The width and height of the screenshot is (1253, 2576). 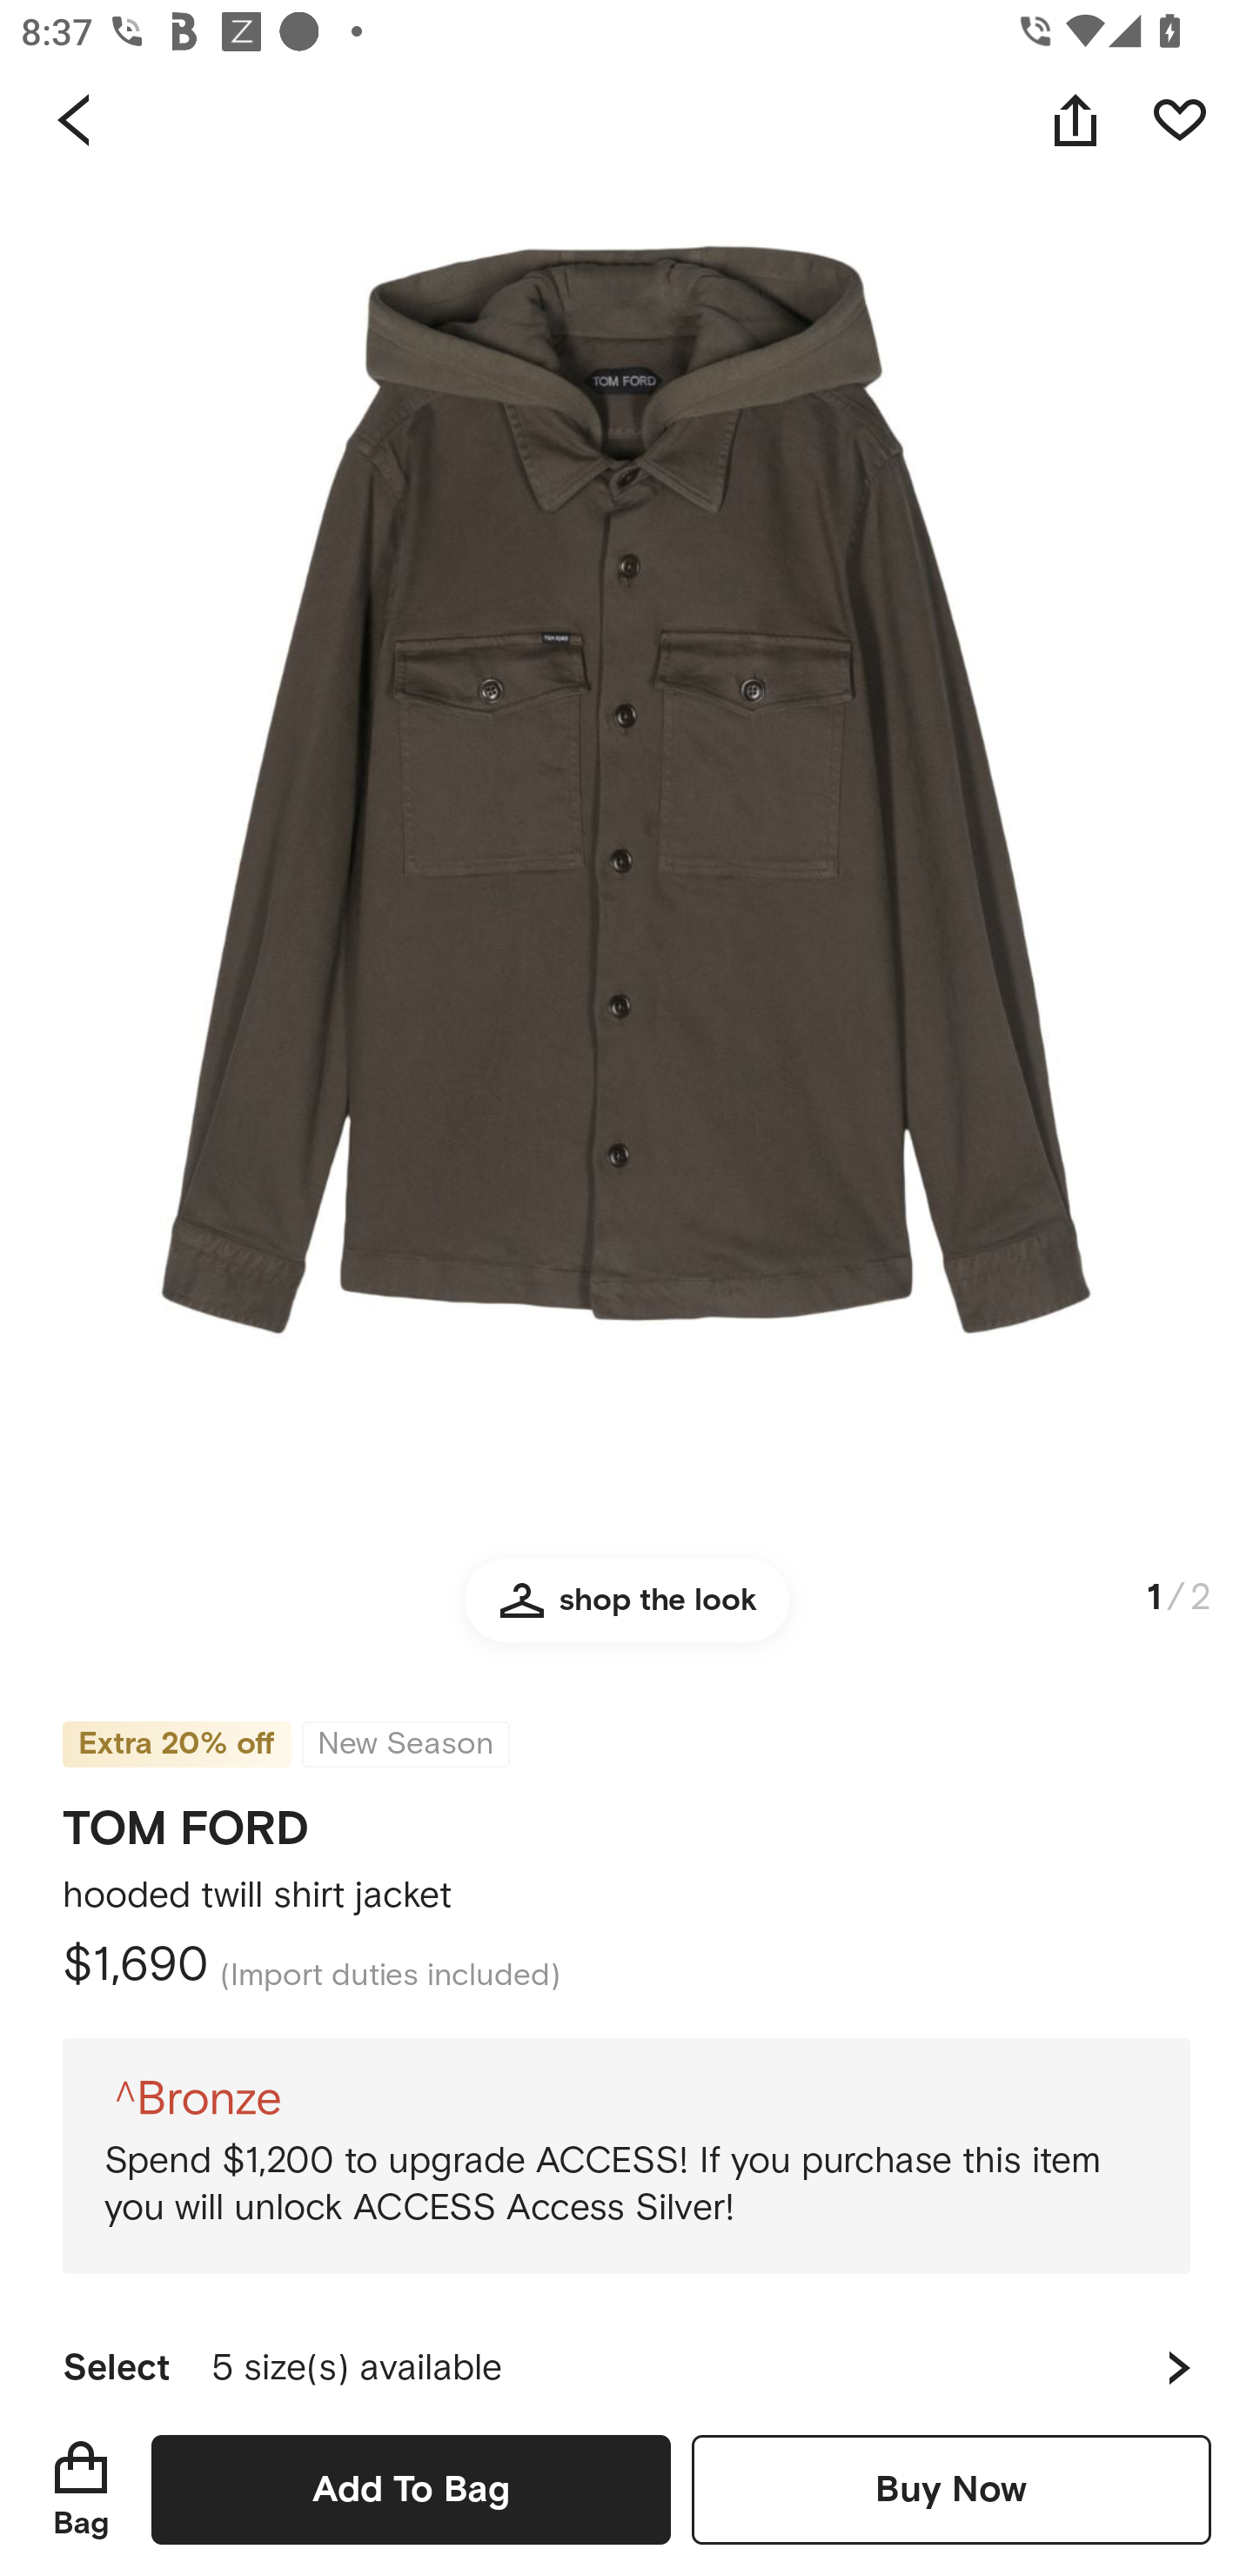 What do you see at coordinates (186, 1819) in the screenshot?
I see `TOM FORD` at bounding box center [186, 1819].